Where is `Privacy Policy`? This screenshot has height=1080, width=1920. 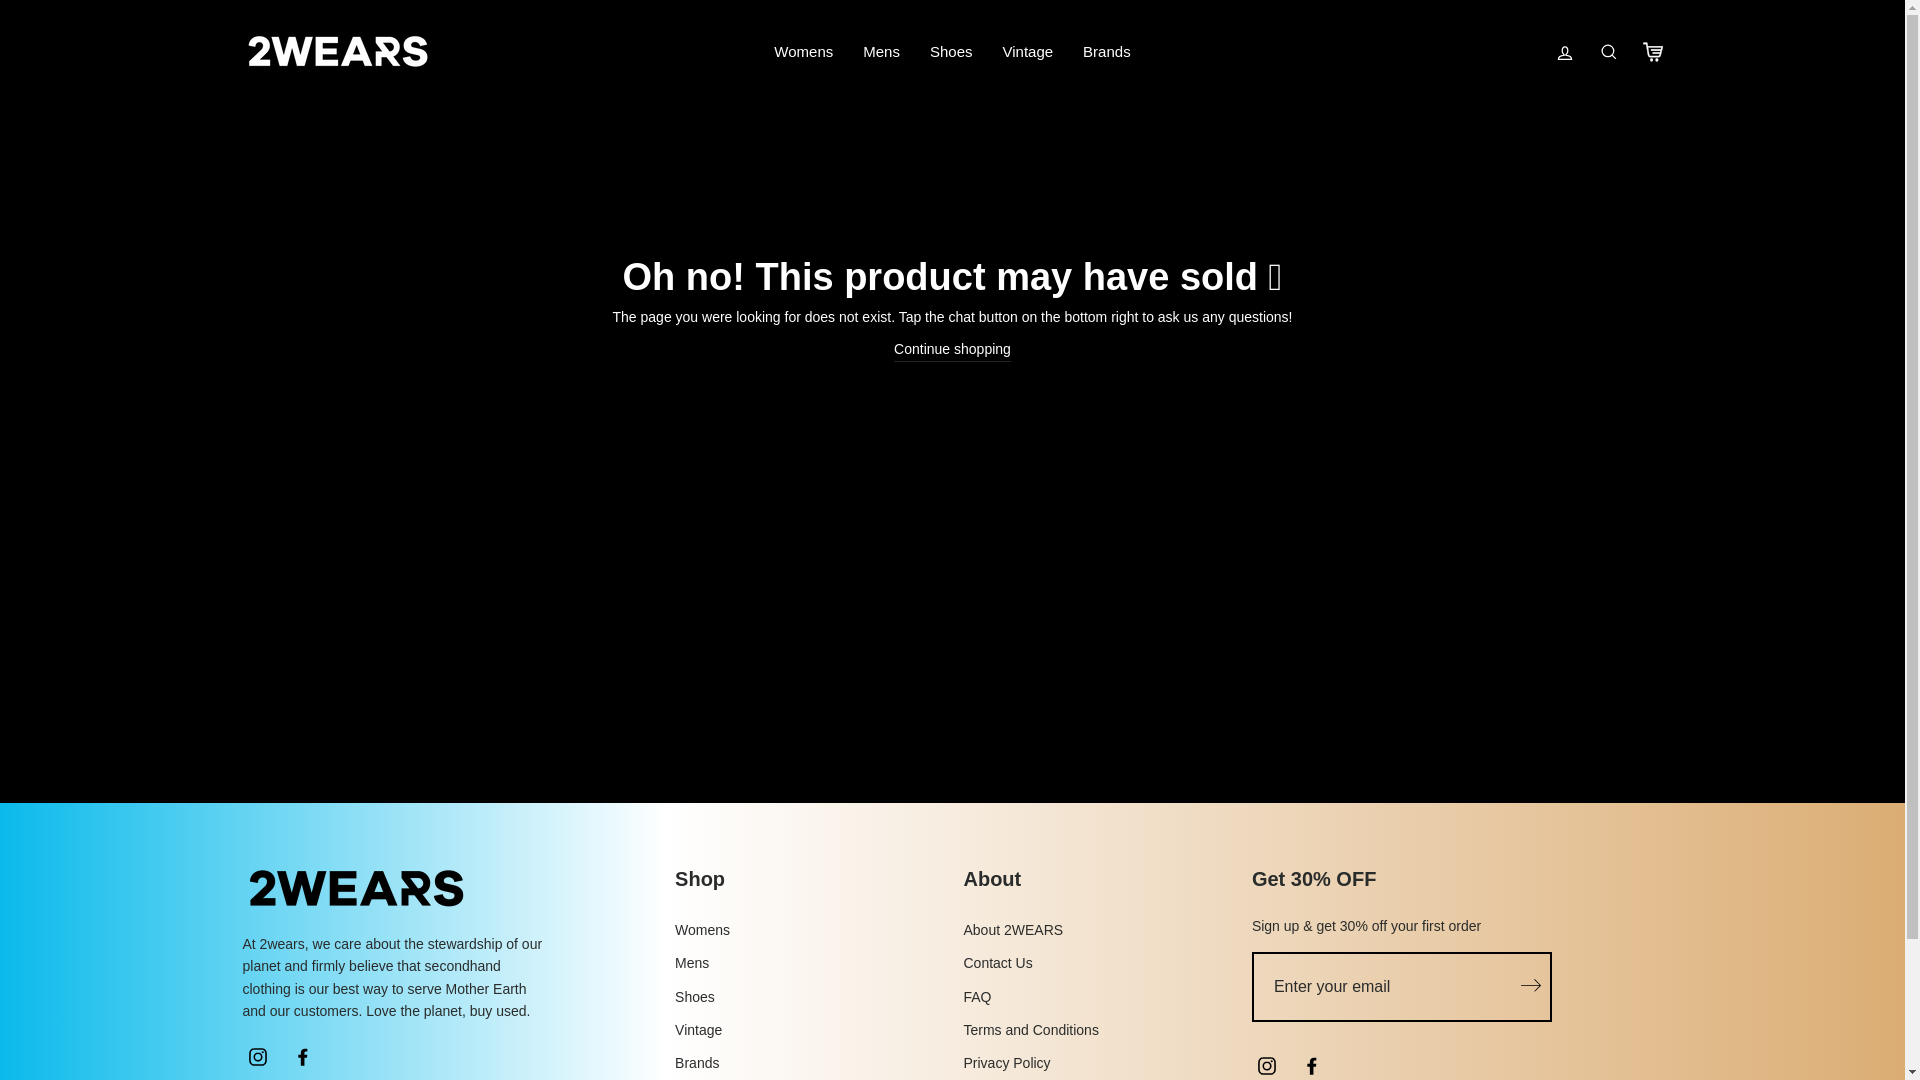 Privacy Policy is located at coordinates (1006, 1063).